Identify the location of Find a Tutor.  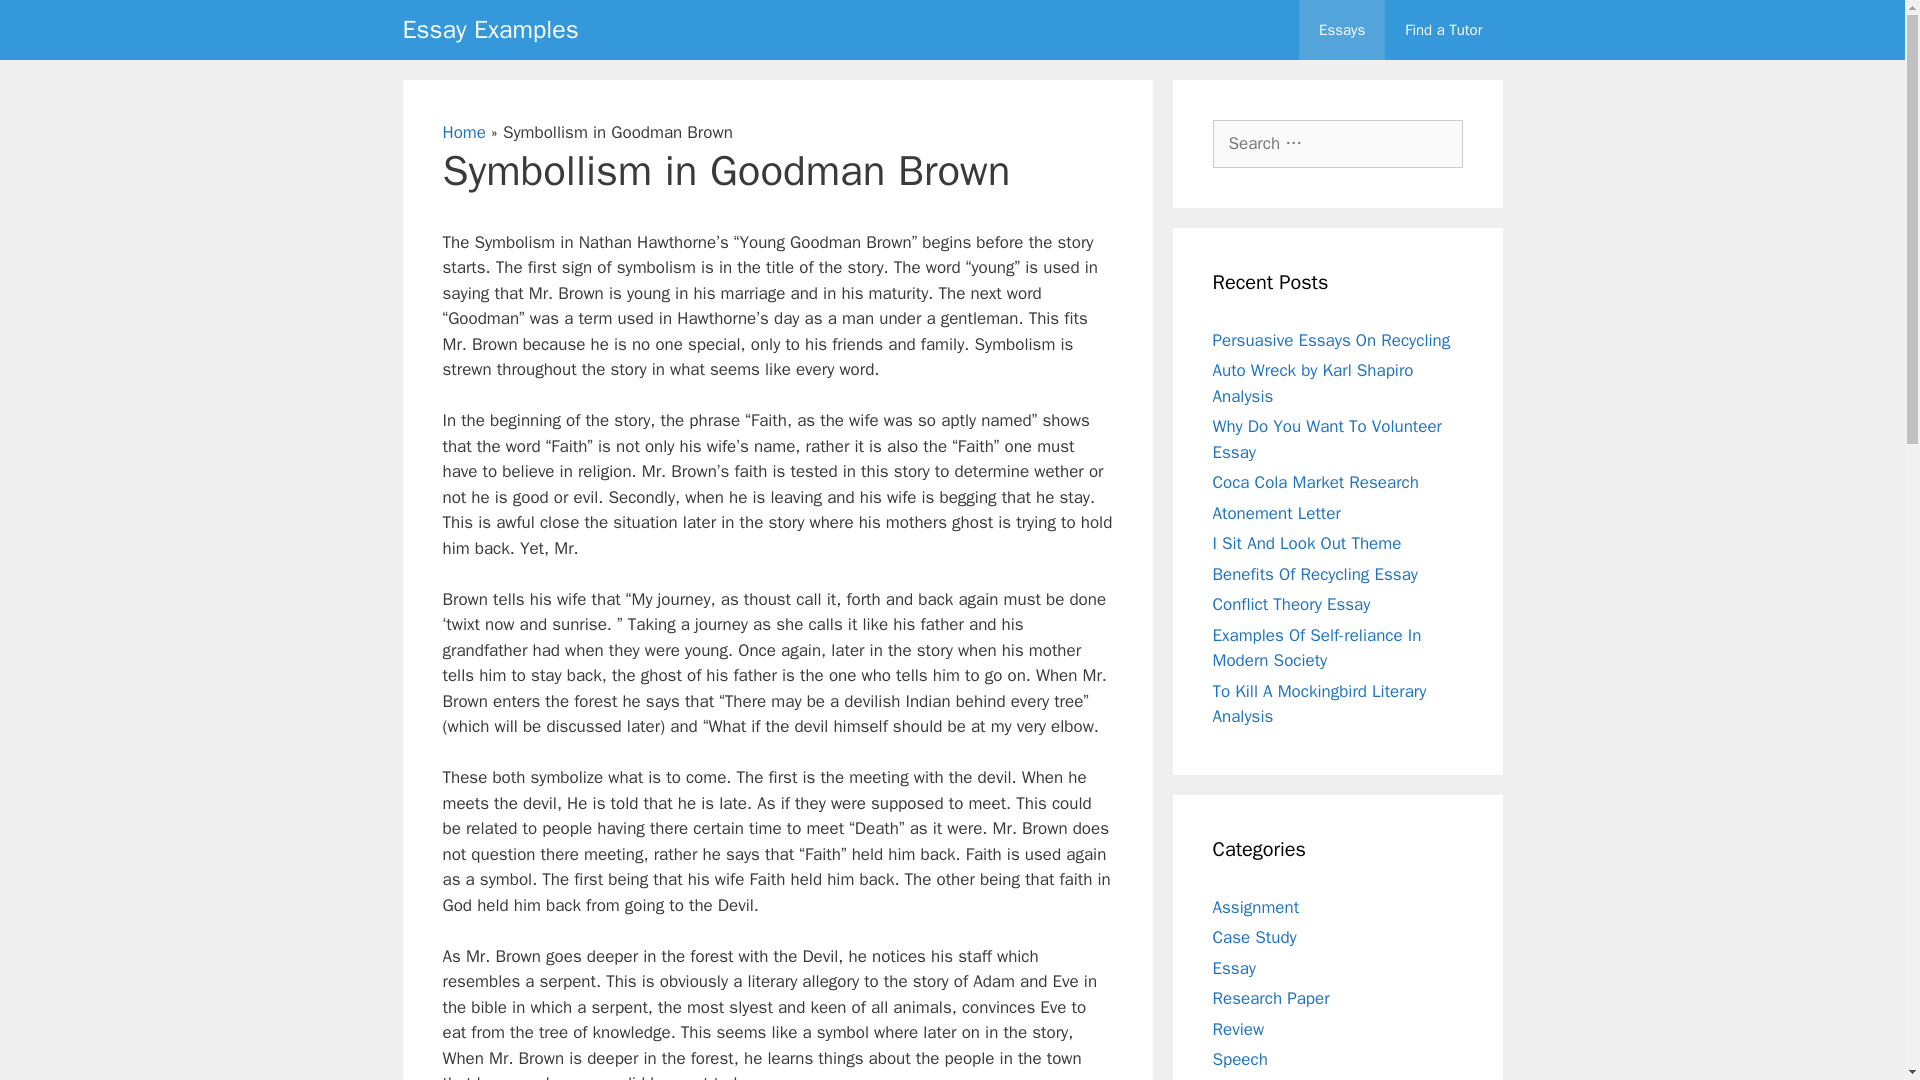
(1442, 30).